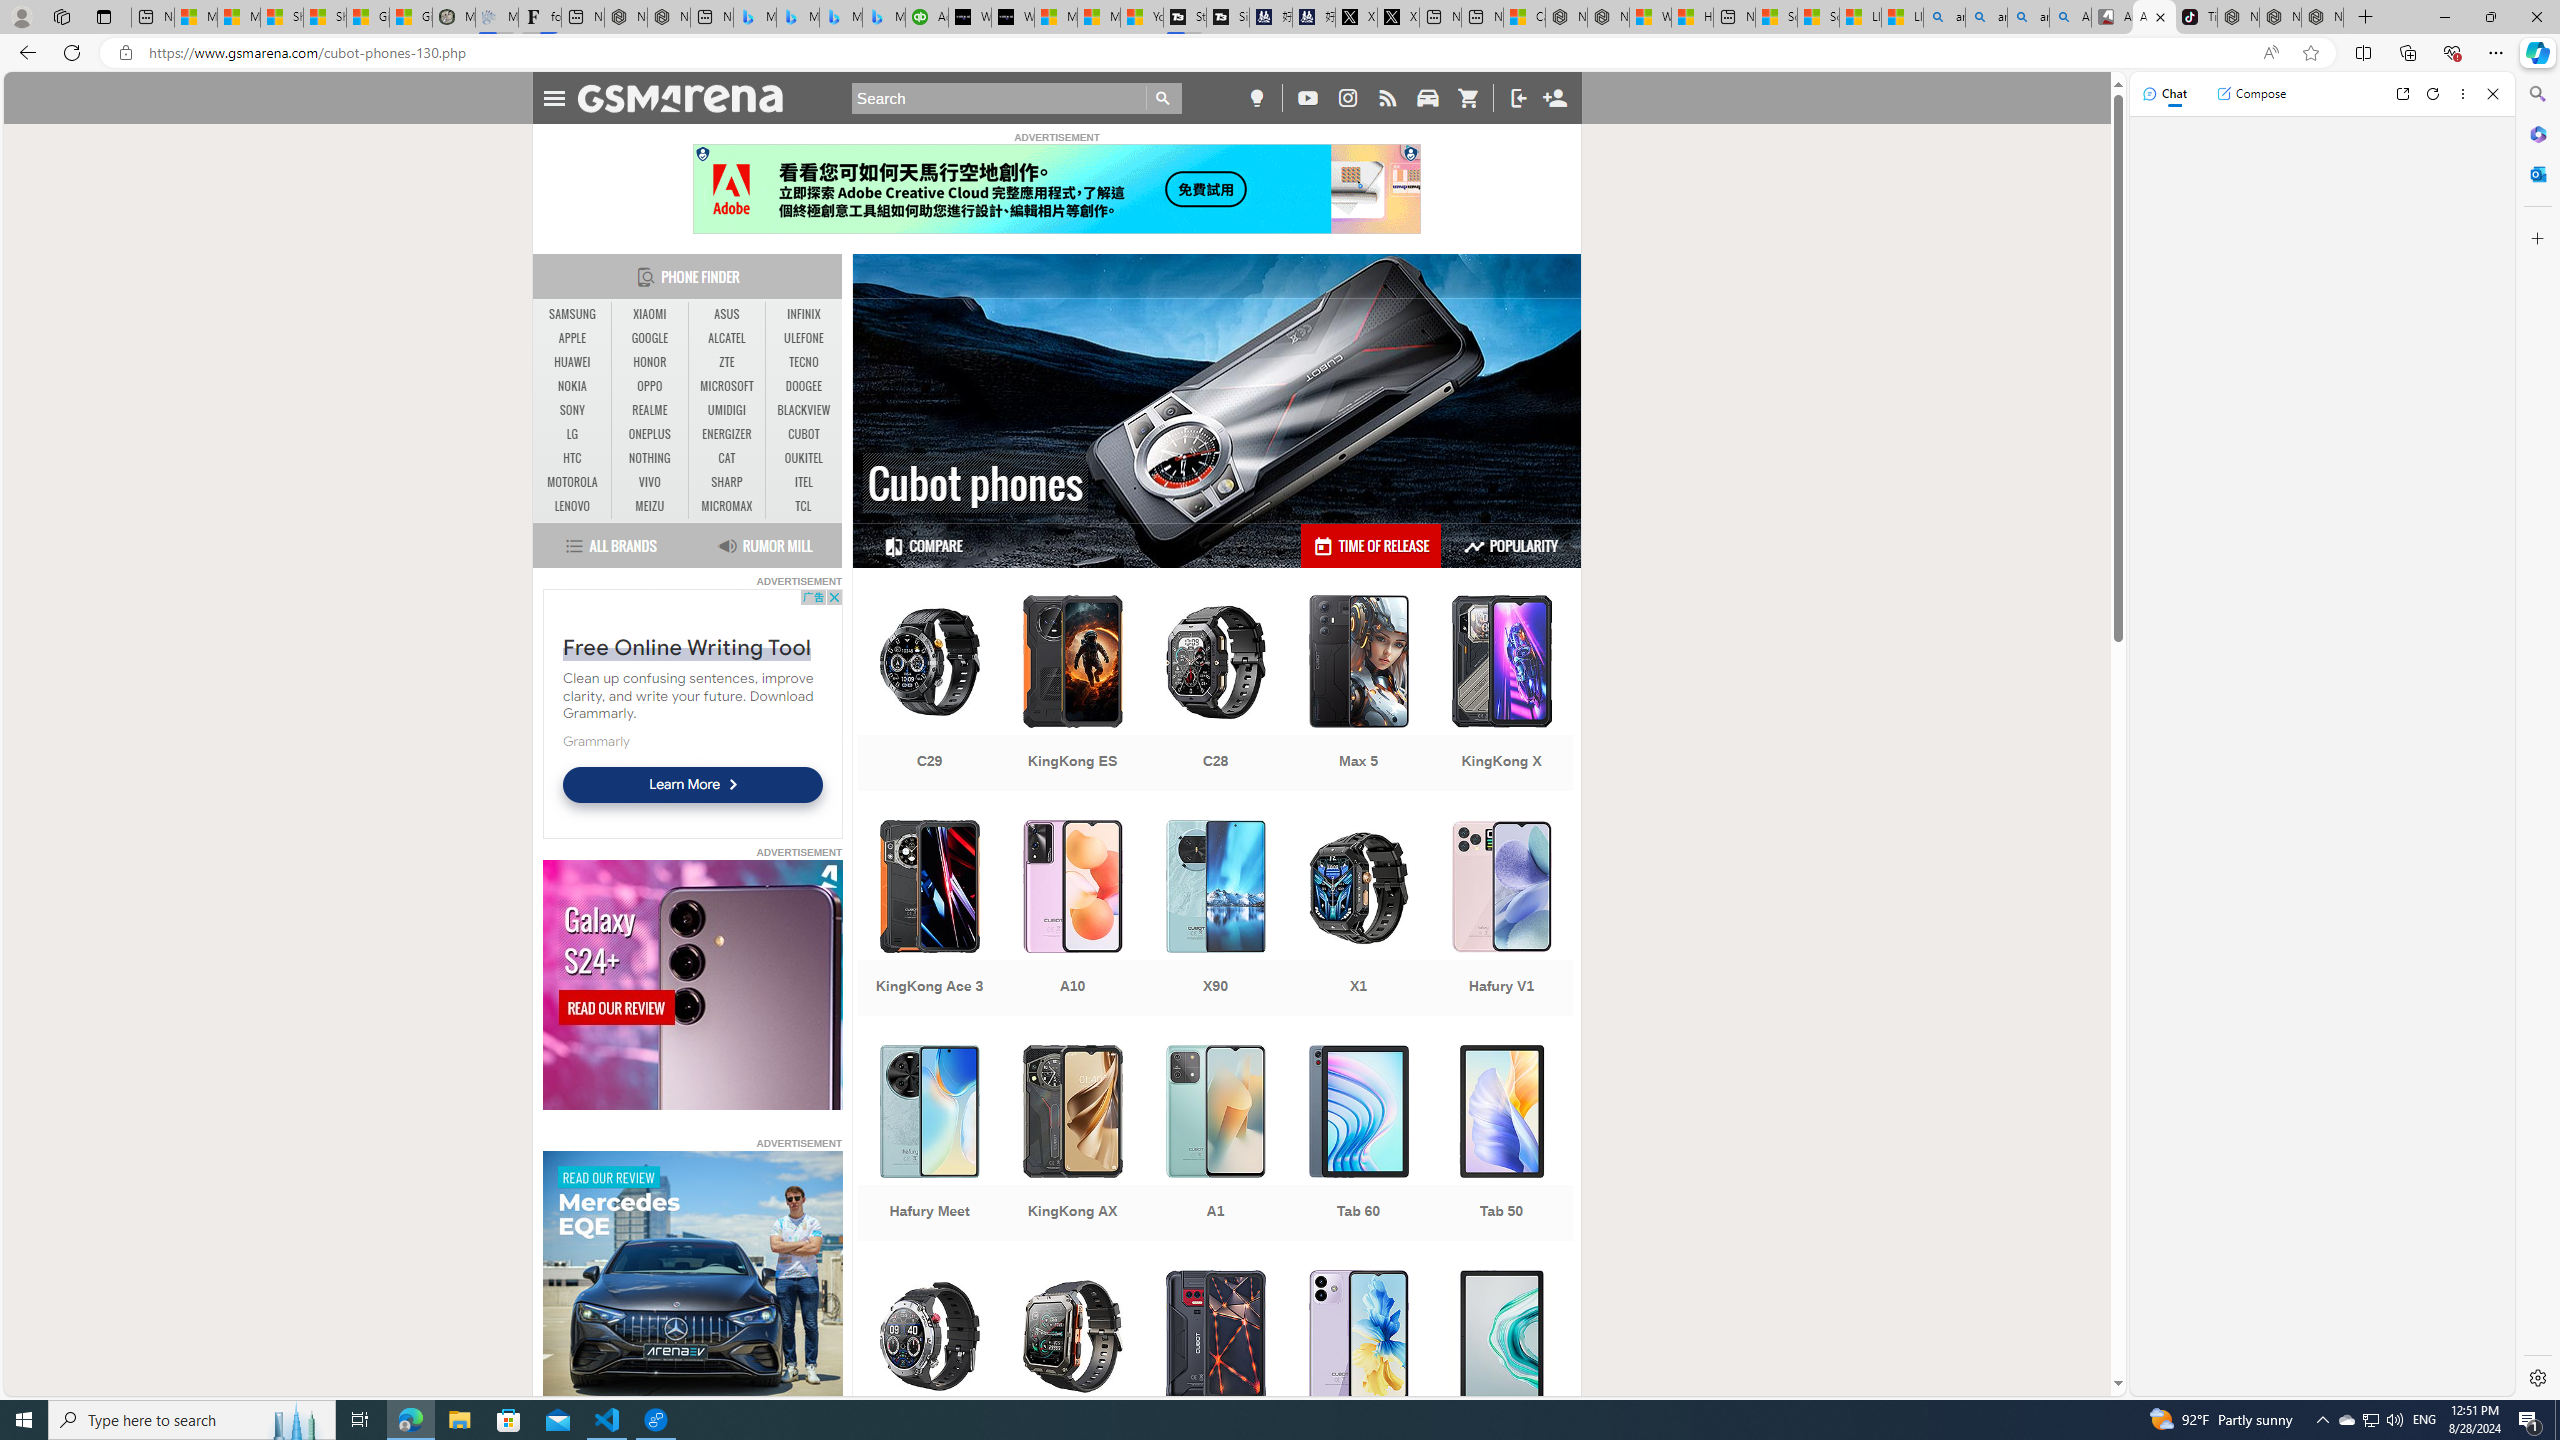  Describe the element at coordinates (2536, 238) in the screenshot. I see `Customize` at that location.